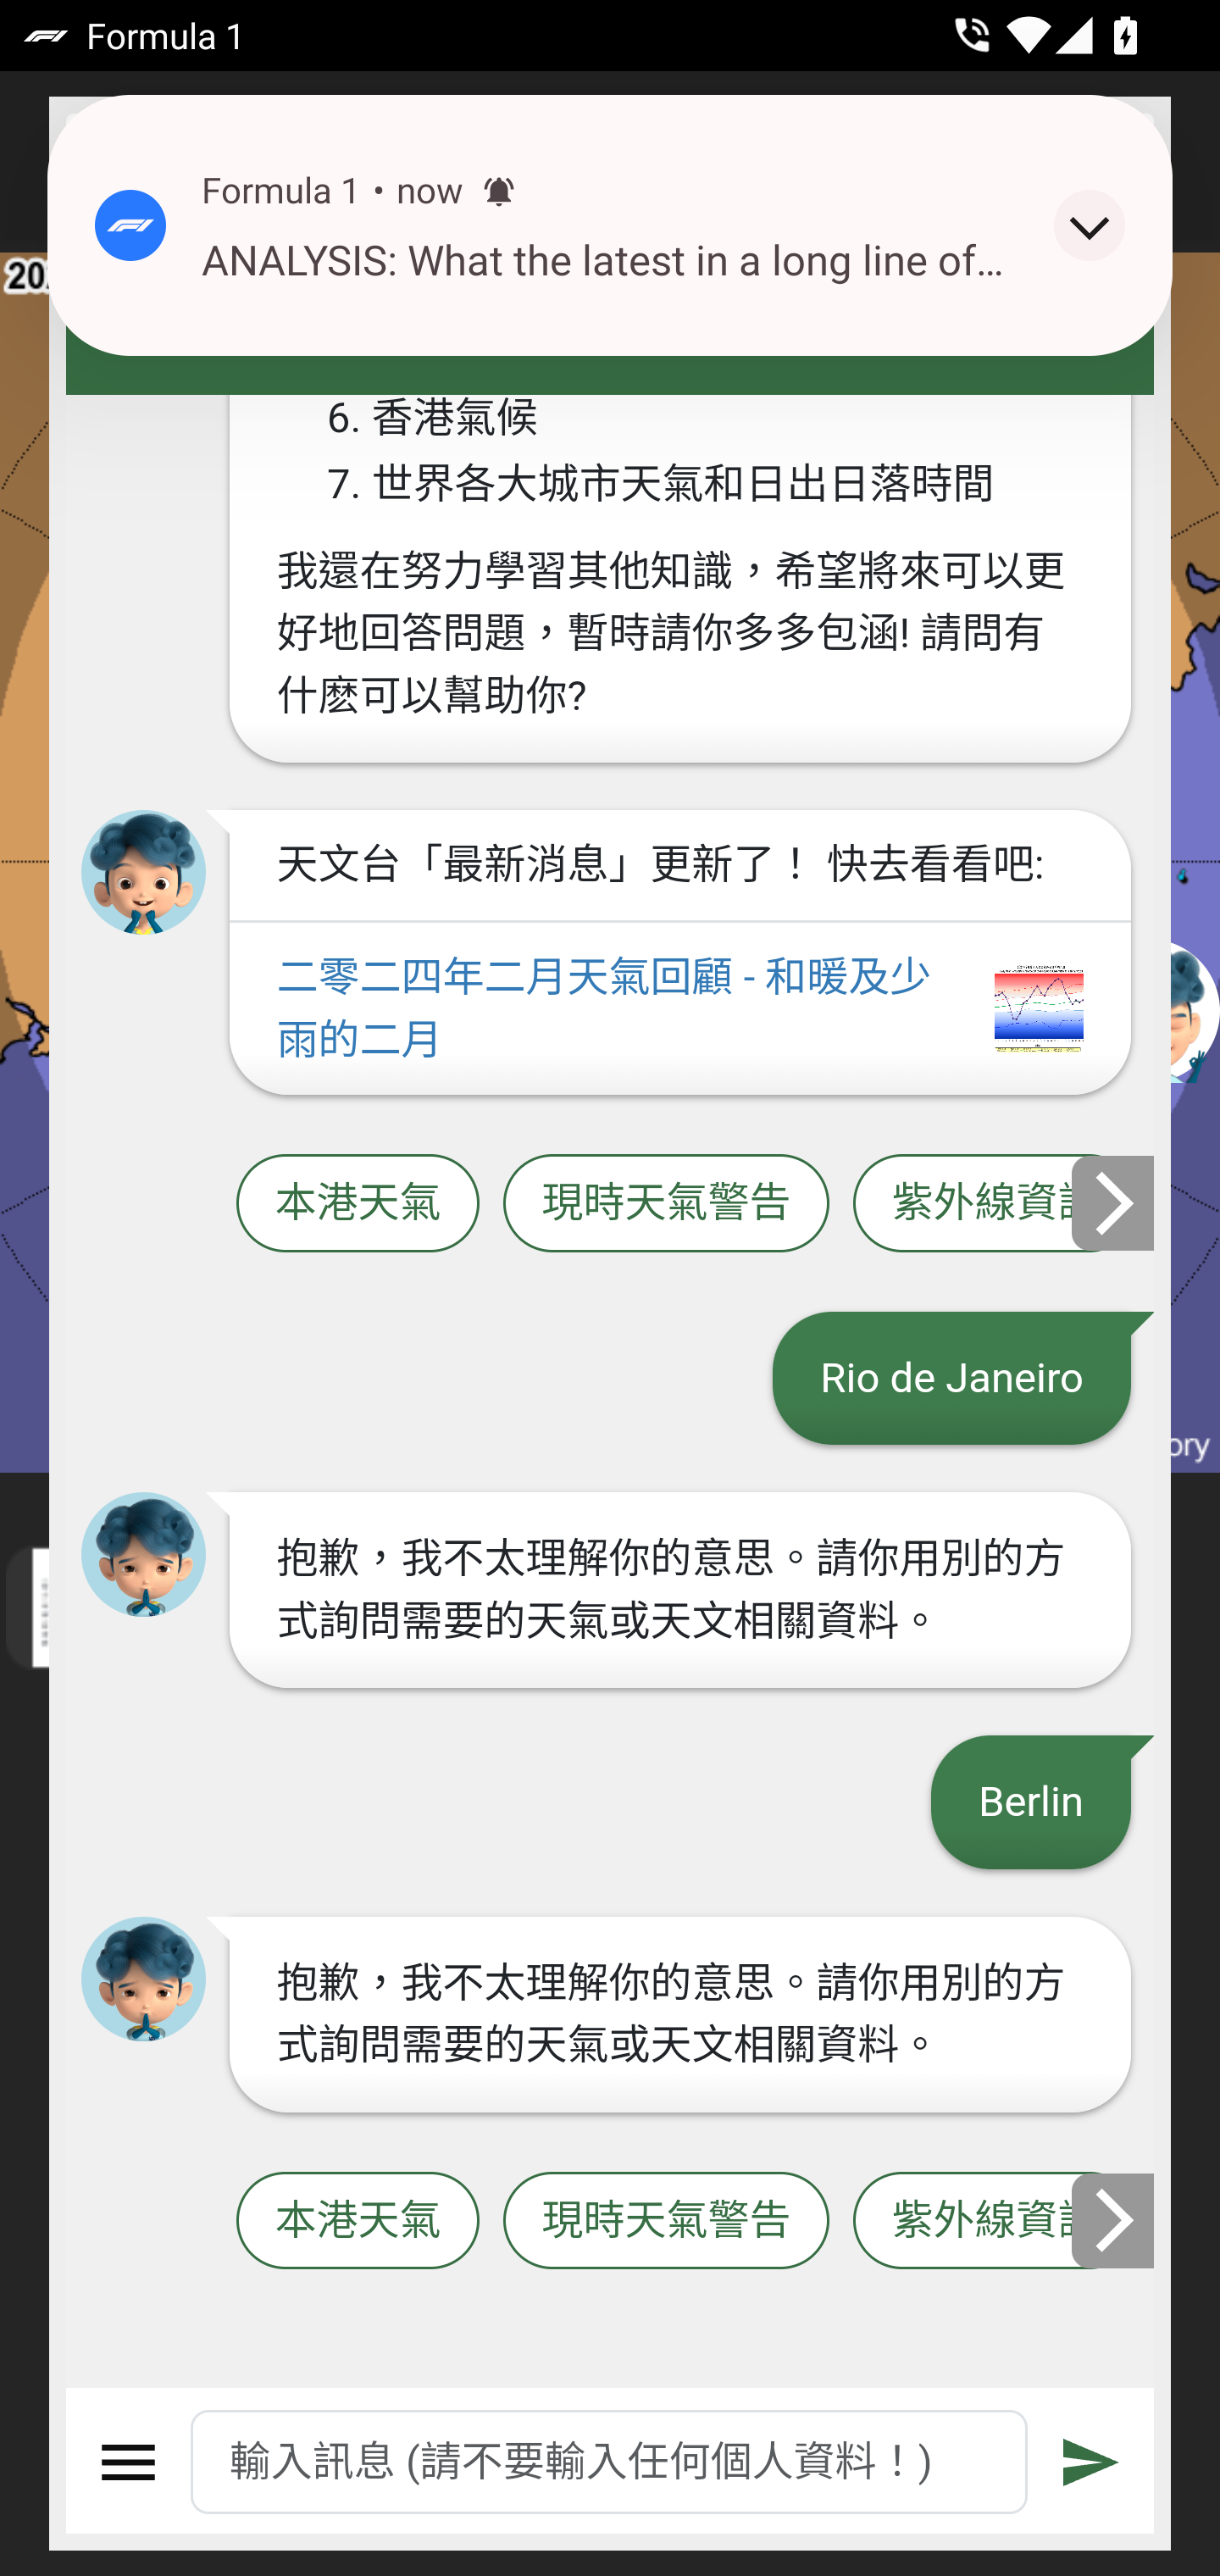 The width and height of the screenshot is (1220, 2576). What do you see at coordinates (995, 1203) in the screenshot?
I see `紫外線資訊` at bounding box center [995, 1203].